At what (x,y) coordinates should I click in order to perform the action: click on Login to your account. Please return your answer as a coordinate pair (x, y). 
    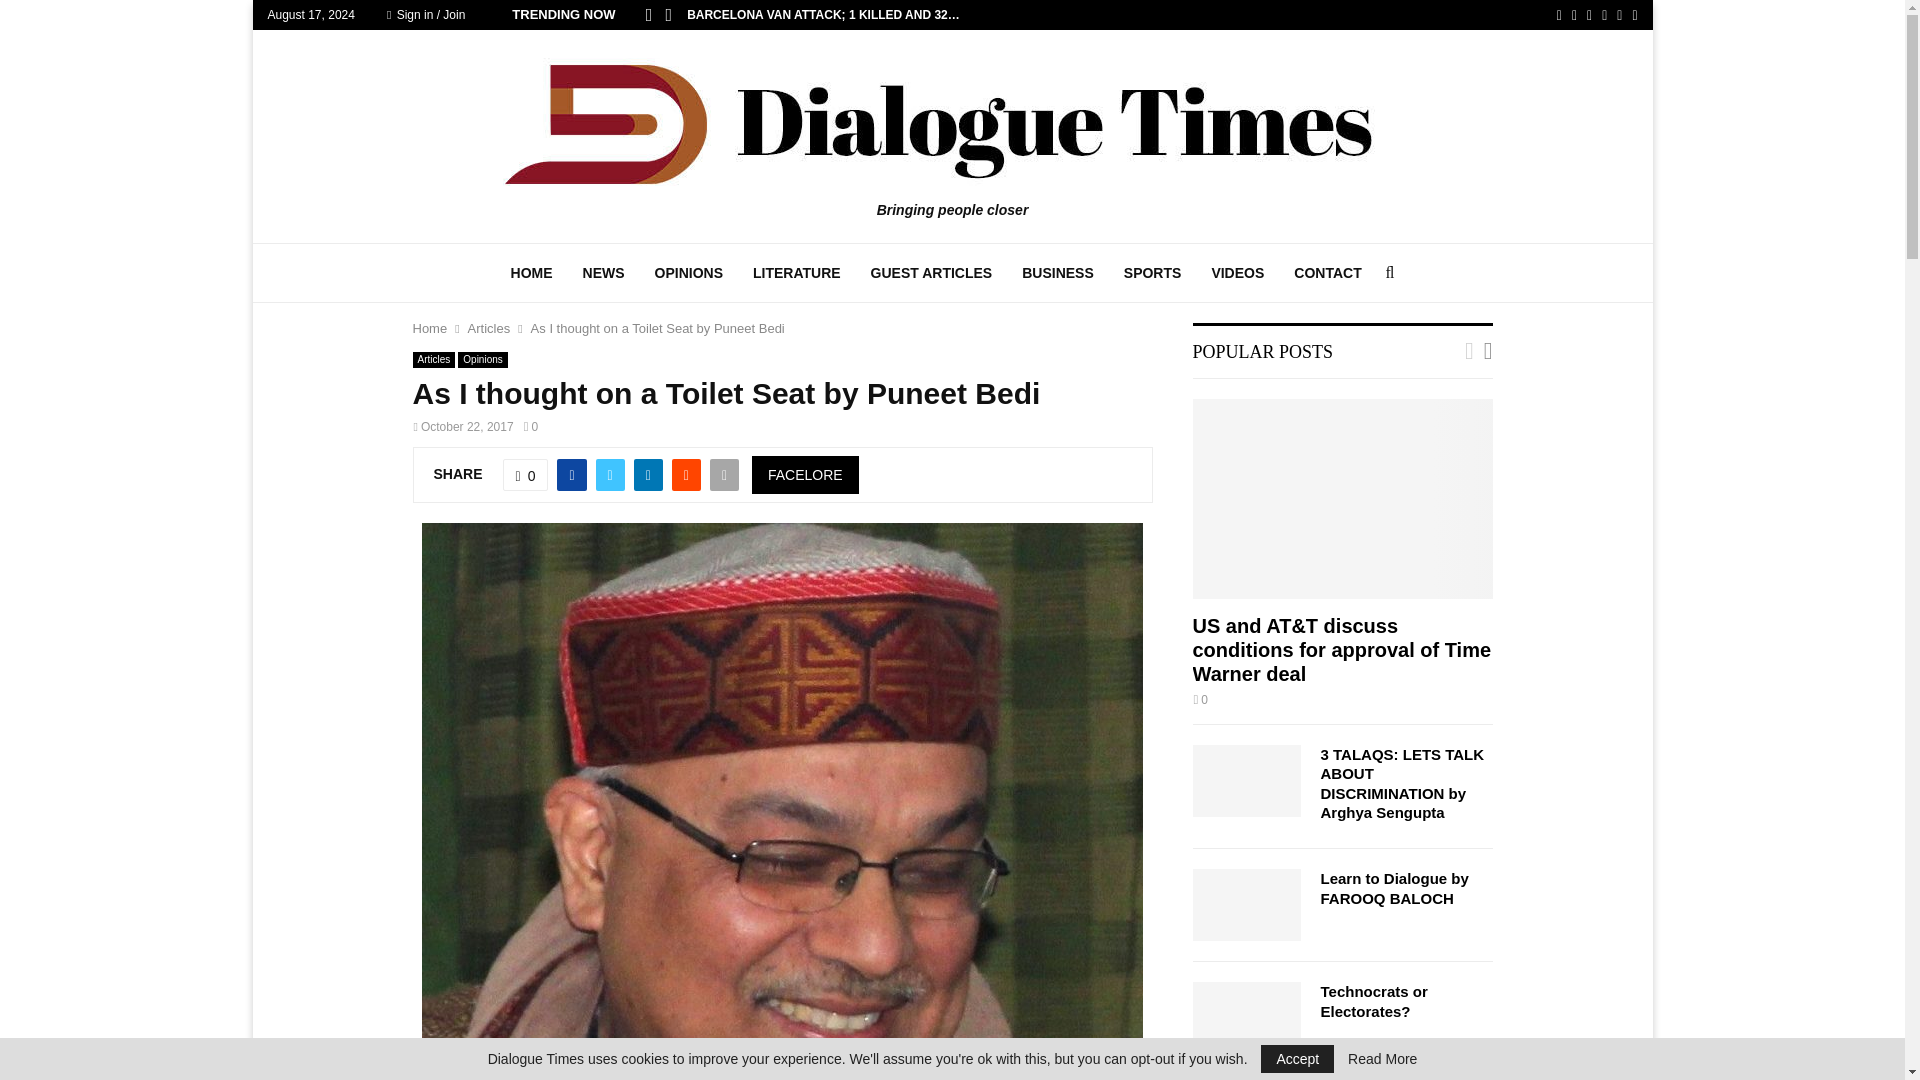
    Looking at the image, I should click on (953, 387).